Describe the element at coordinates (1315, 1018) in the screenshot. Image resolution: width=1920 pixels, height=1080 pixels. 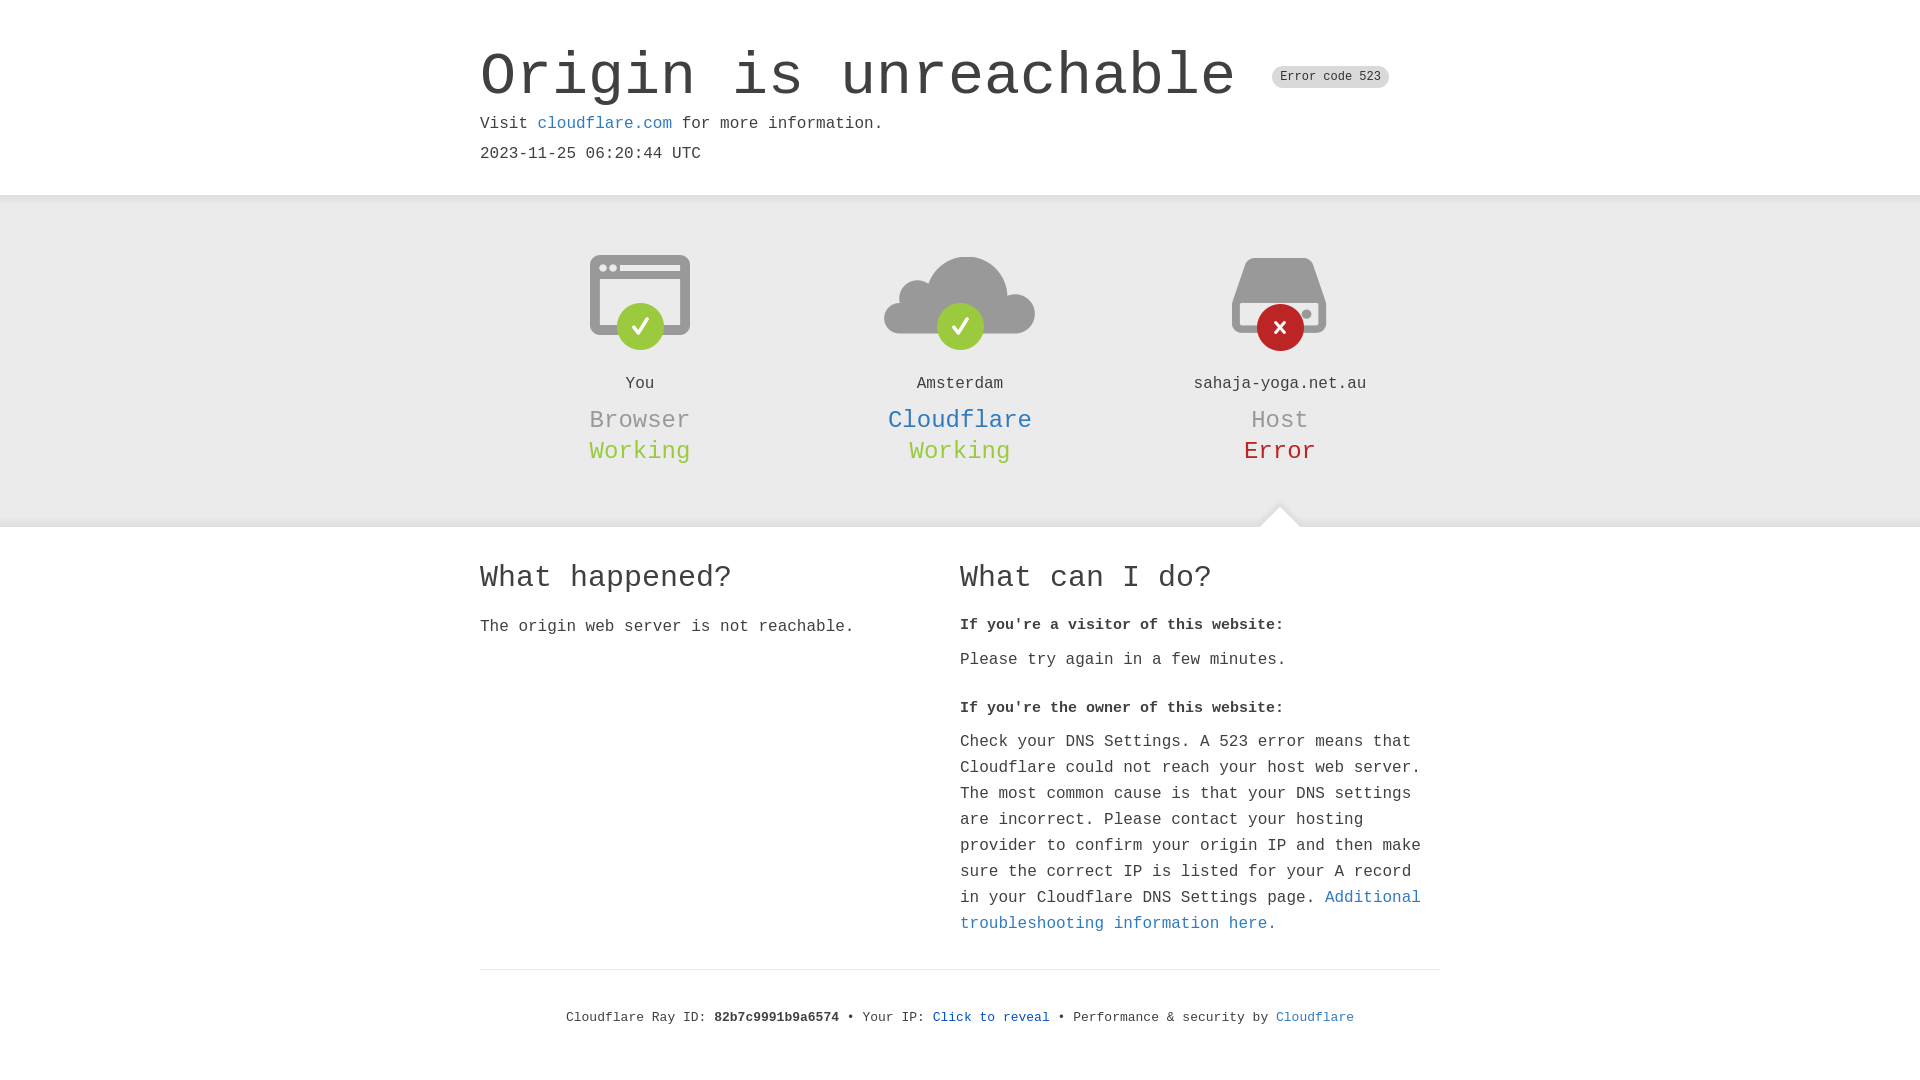
I see `Cloudflare` at that location.